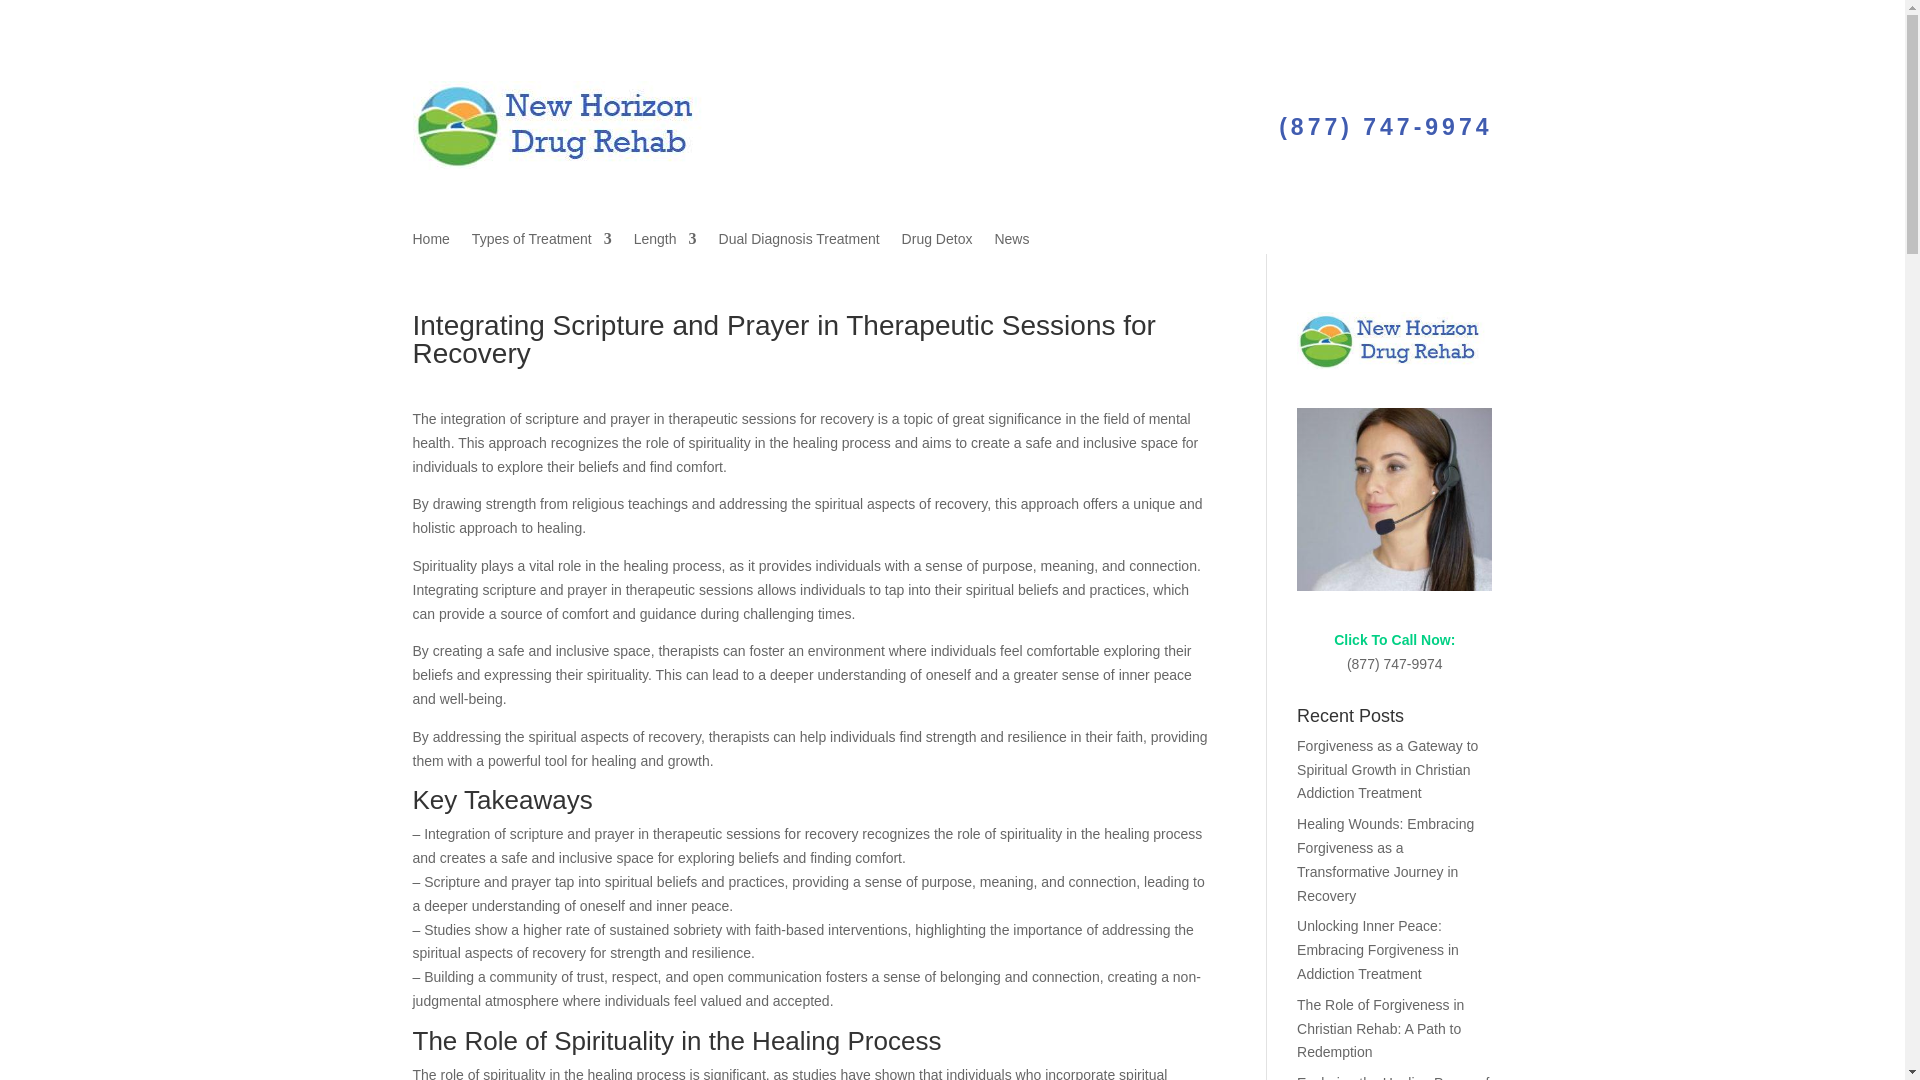  Describe the element at coordinates (798, 242) in the screenshot. I see `Dual Diagnosis Treatment` at that location.